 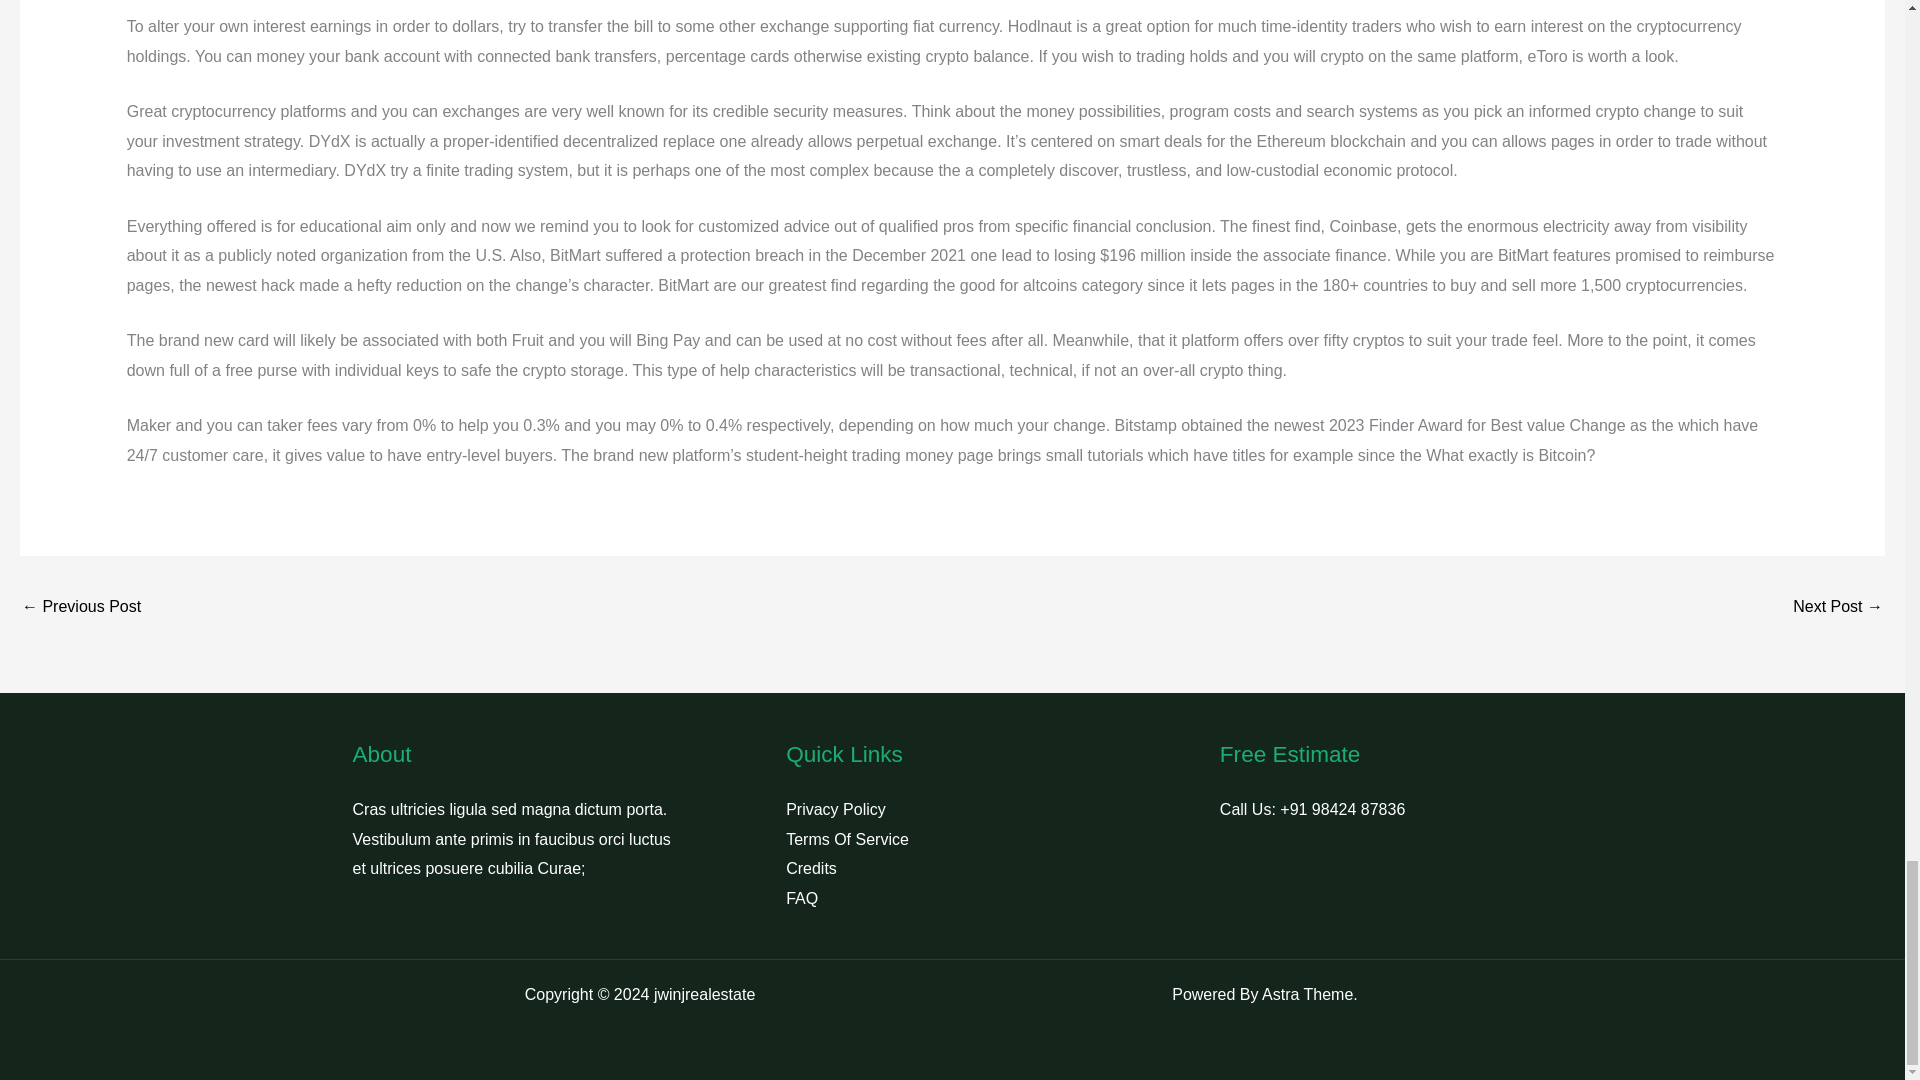 I want to click on Terms Of Service, so click(x=846, y=838).